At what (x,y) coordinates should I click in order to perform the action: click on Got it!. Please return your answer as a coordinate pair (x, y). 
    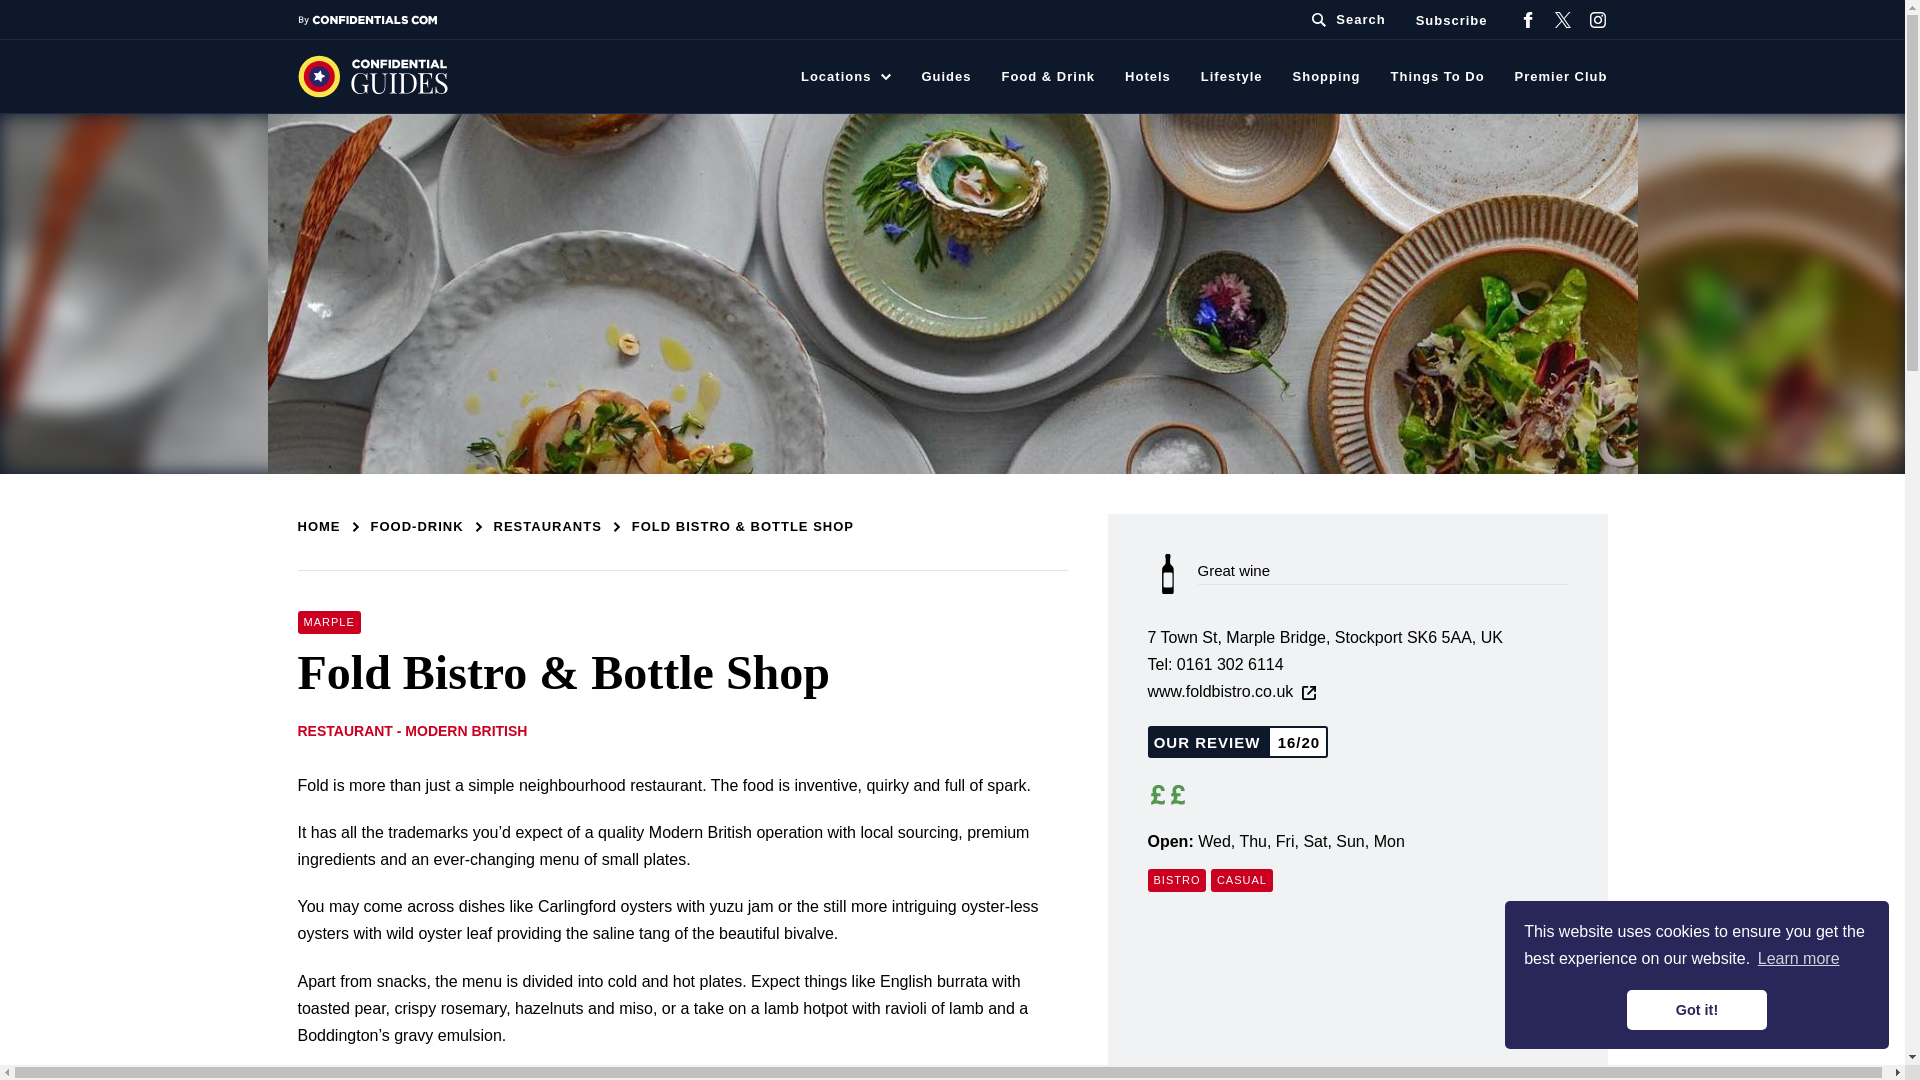
    Looking at the image, I should click on (1696, 1010).